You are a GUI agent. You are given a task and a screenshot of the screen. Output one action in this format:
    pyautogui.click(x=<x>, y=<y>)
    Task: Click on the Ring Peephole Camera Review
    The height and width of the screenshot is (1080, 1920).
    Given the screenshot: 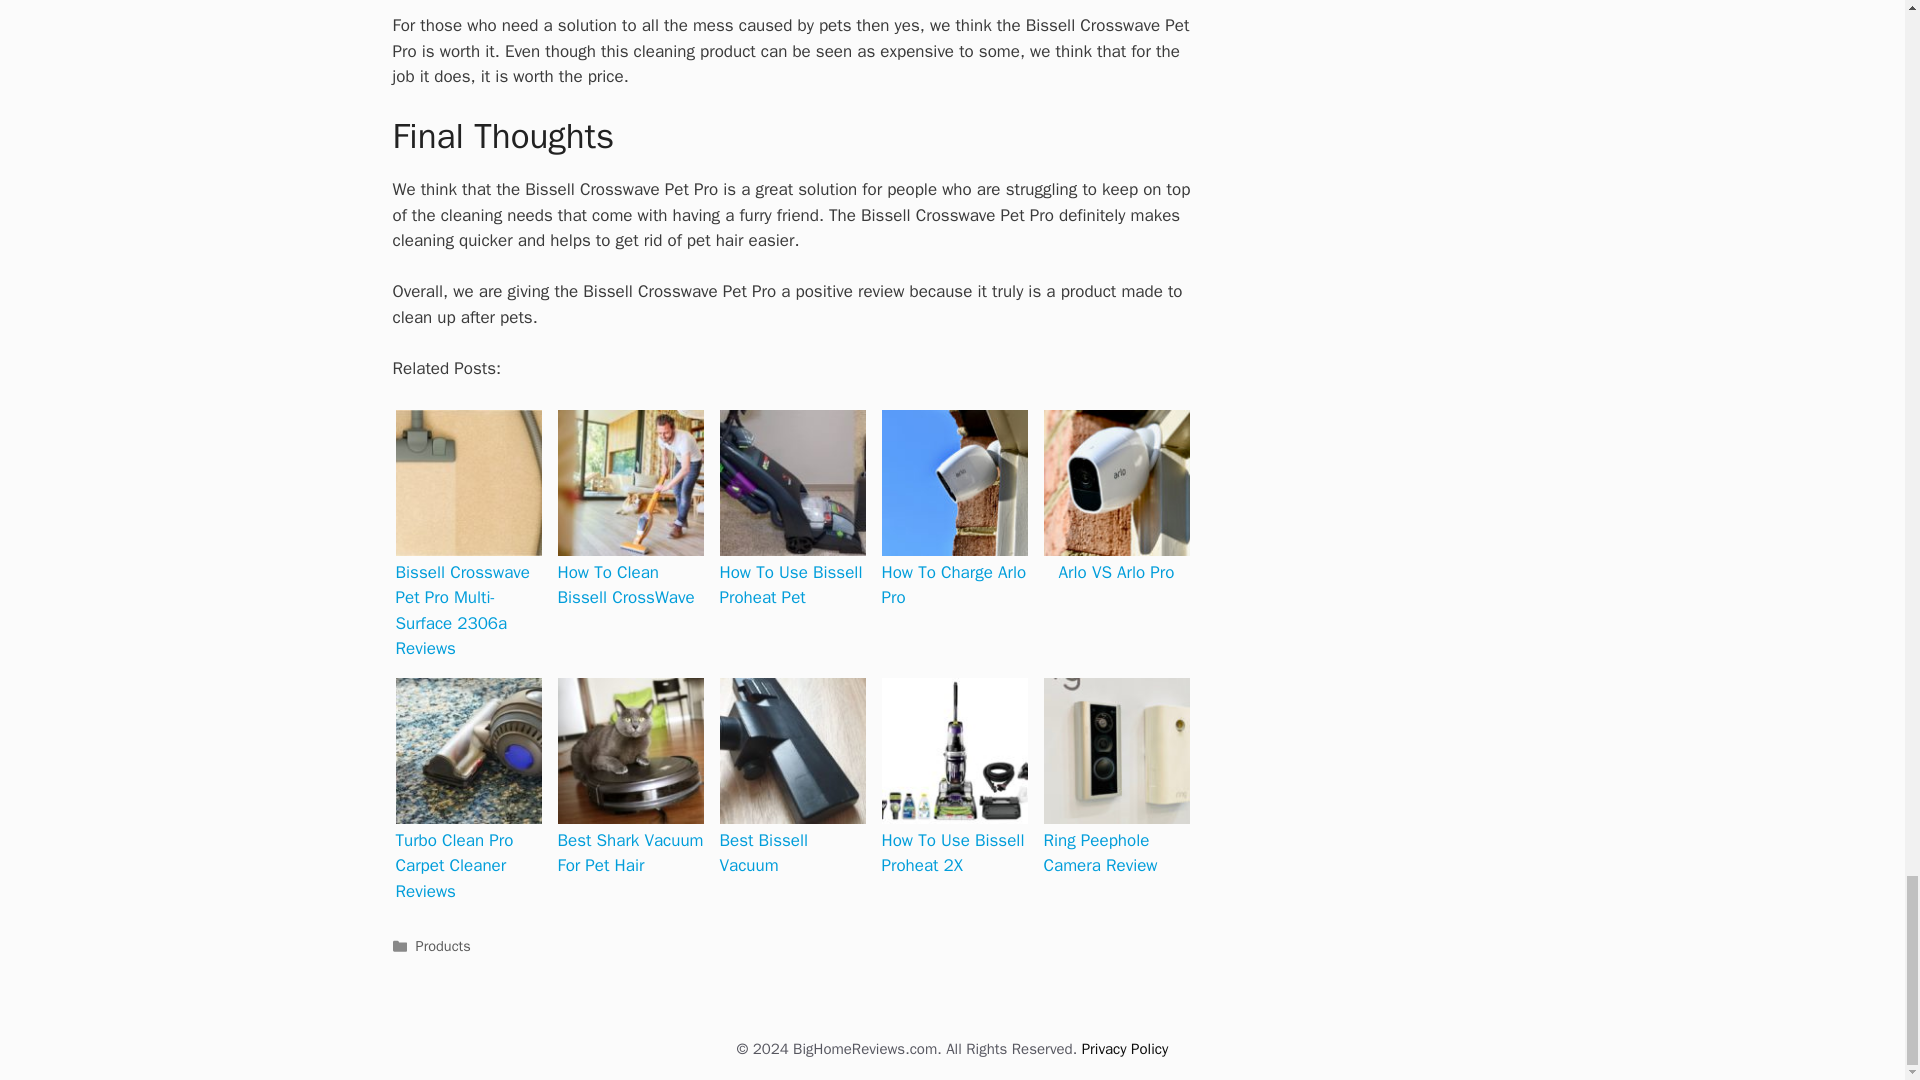 What is the action you would take?
    pyautogui.click(x=1117, y=751)
    